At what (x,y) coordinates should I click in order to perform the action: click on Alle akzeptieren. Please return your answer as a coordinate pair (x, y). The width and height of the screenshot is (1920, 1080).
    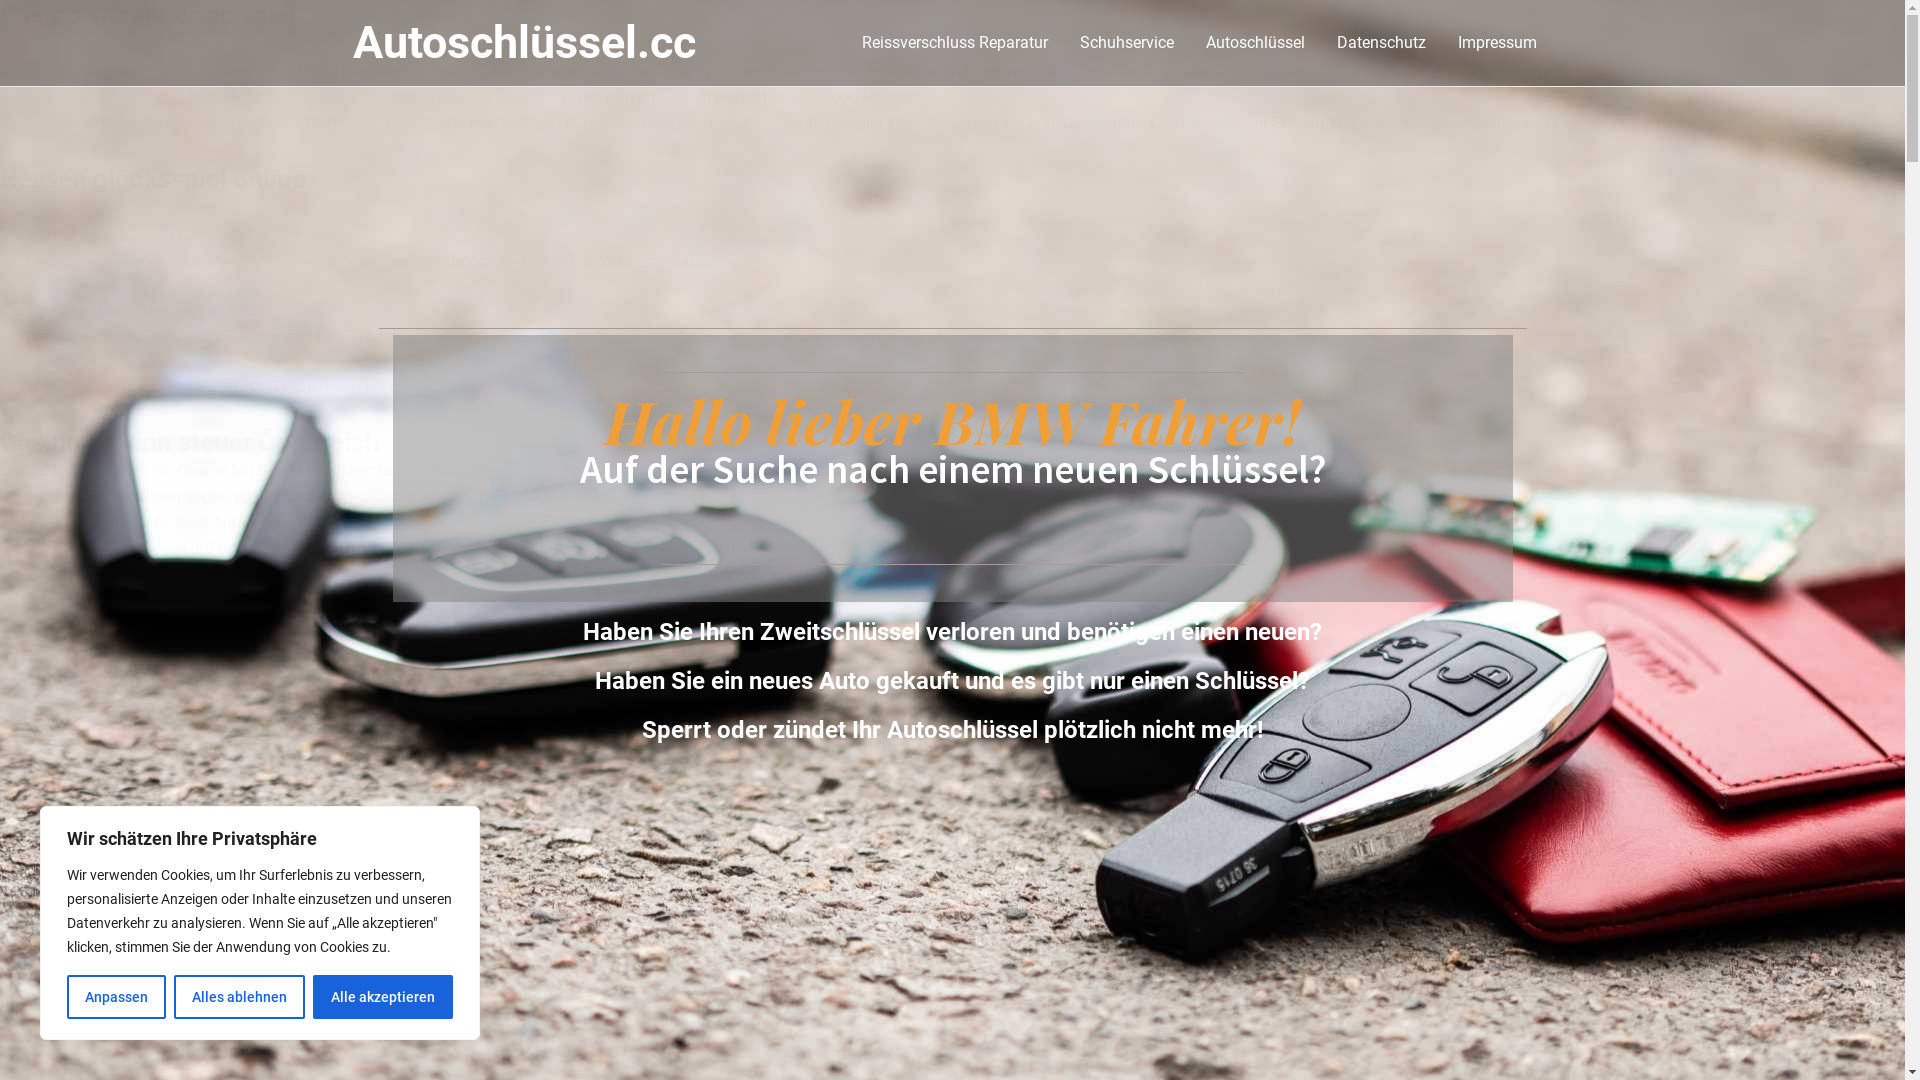
    Looking at the image, I should click on (383, 997).